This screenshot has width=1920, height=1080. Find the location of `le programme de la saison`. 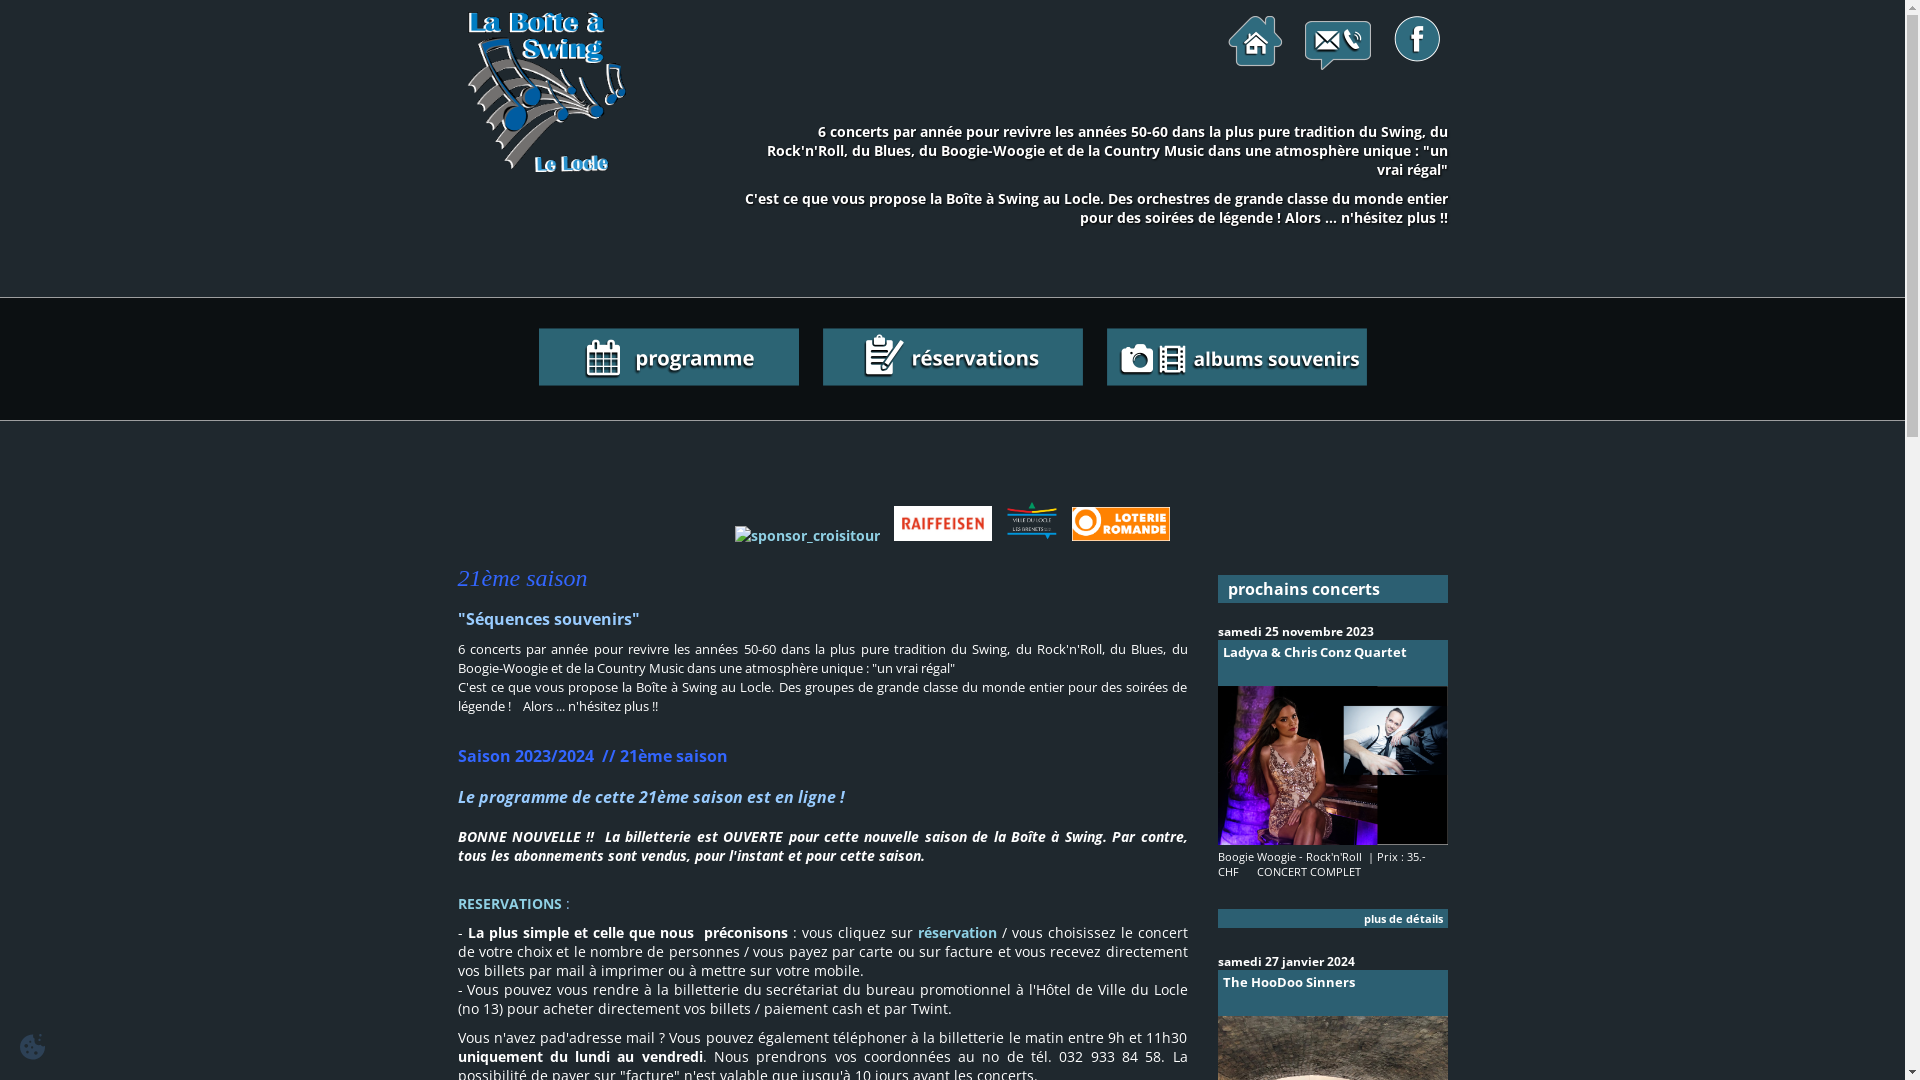

le programme de la saison is located at coordinates (668, 357).